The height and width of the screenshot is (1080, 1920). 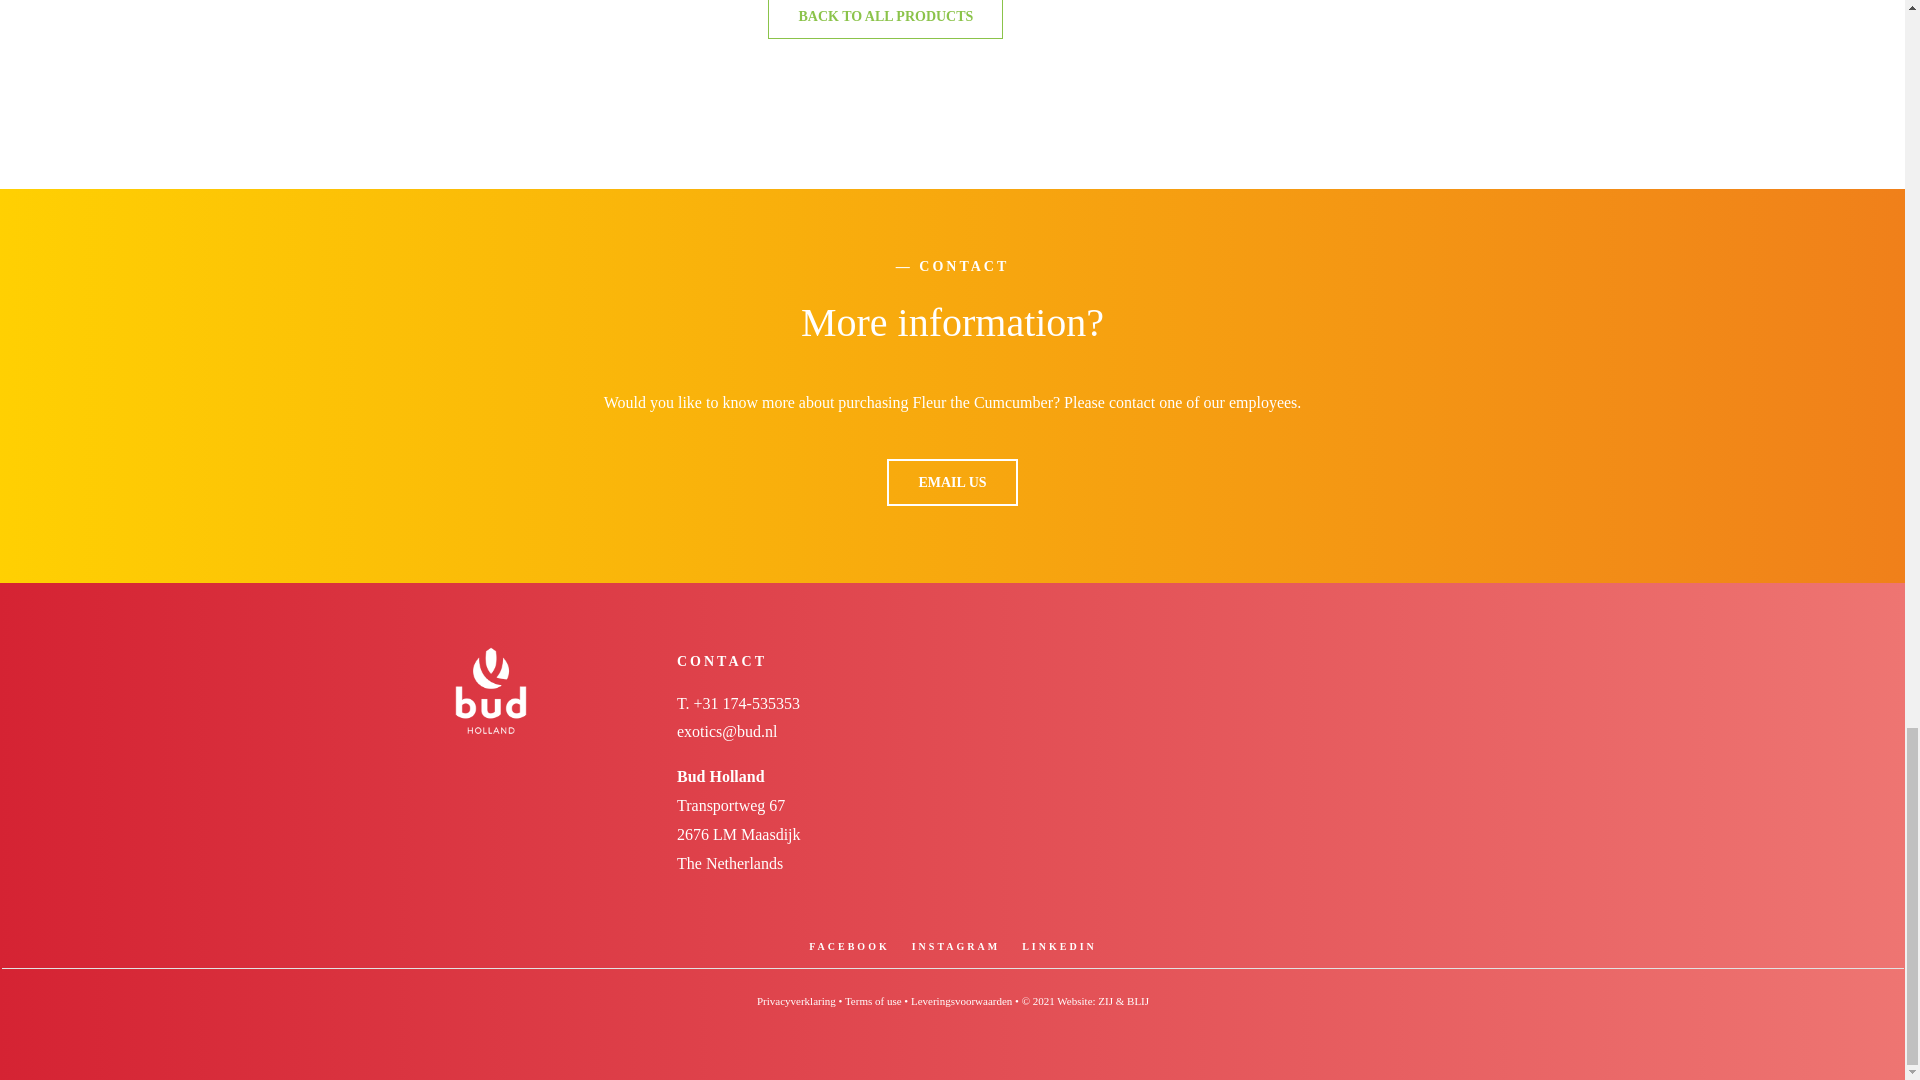 I want to click on EMAIL US, so click(x=952, y=482).